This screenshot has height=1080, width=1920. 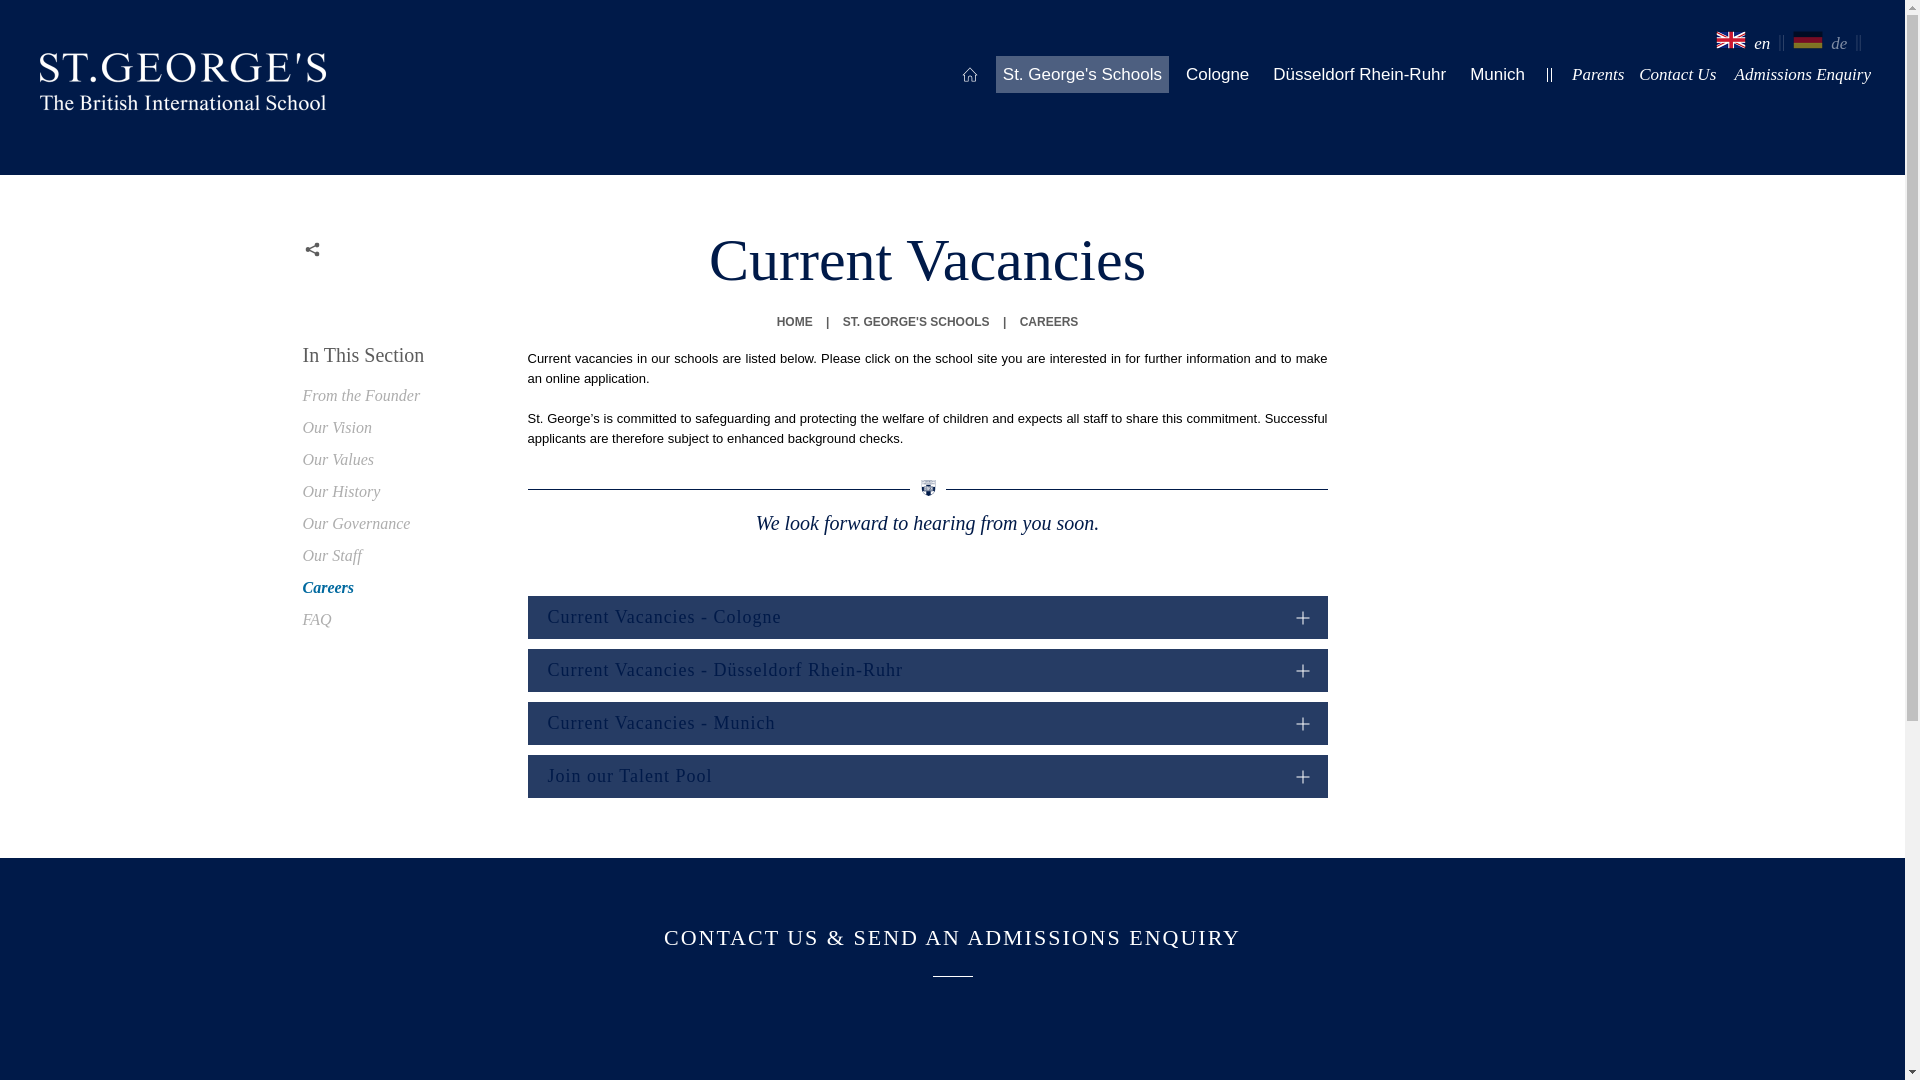 What do you see at coordinates (183, 86) in the screenshot?
I see `St. George's - The British International School` at bounding box center [183, 86].